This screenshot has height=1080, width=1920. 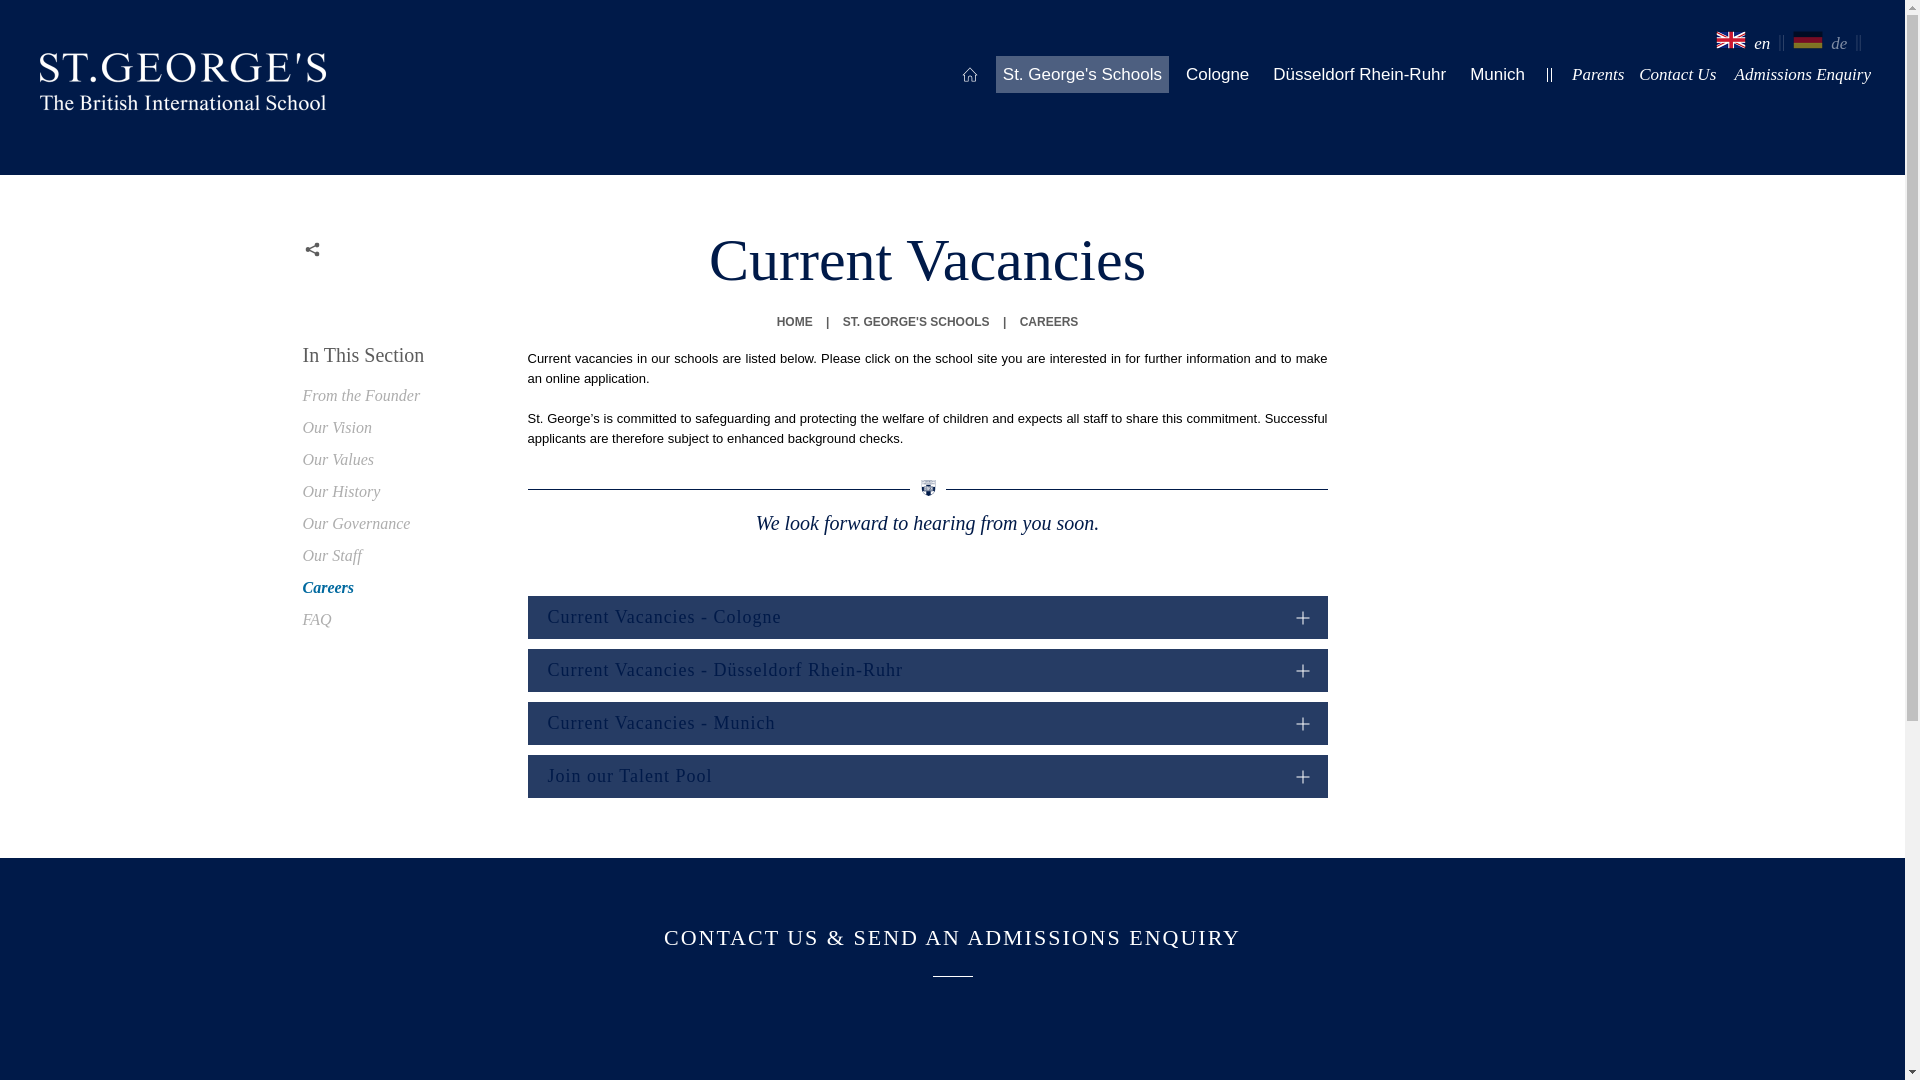 What do you see at coordinates (183, 86) in the screenshot?
I see `St. George's - The British International School` at bounding box center [183, 86].